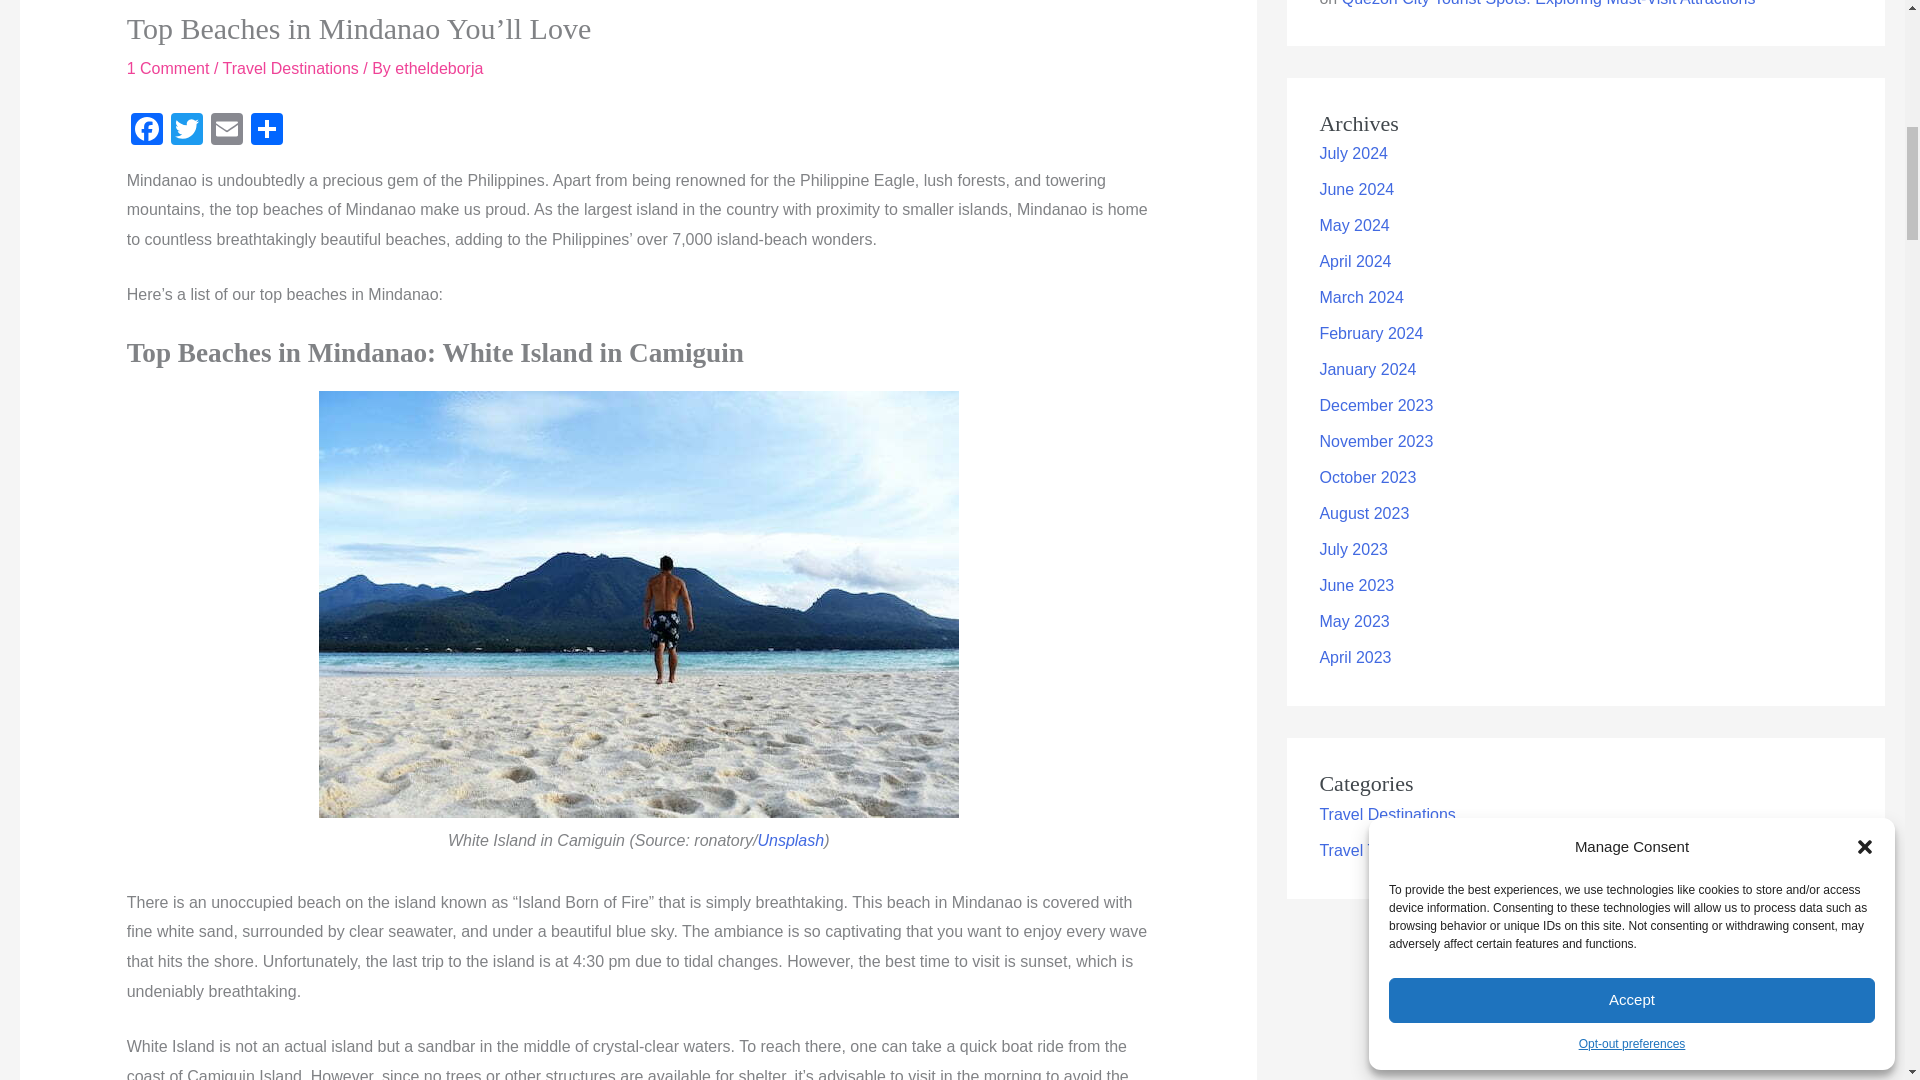 Image resolution: width=1920 pixels, height=1080 pixels. What do you see at coordinates (187, 132) in the screenshot?
I see `Twitter` at bounding box center [187, 132].